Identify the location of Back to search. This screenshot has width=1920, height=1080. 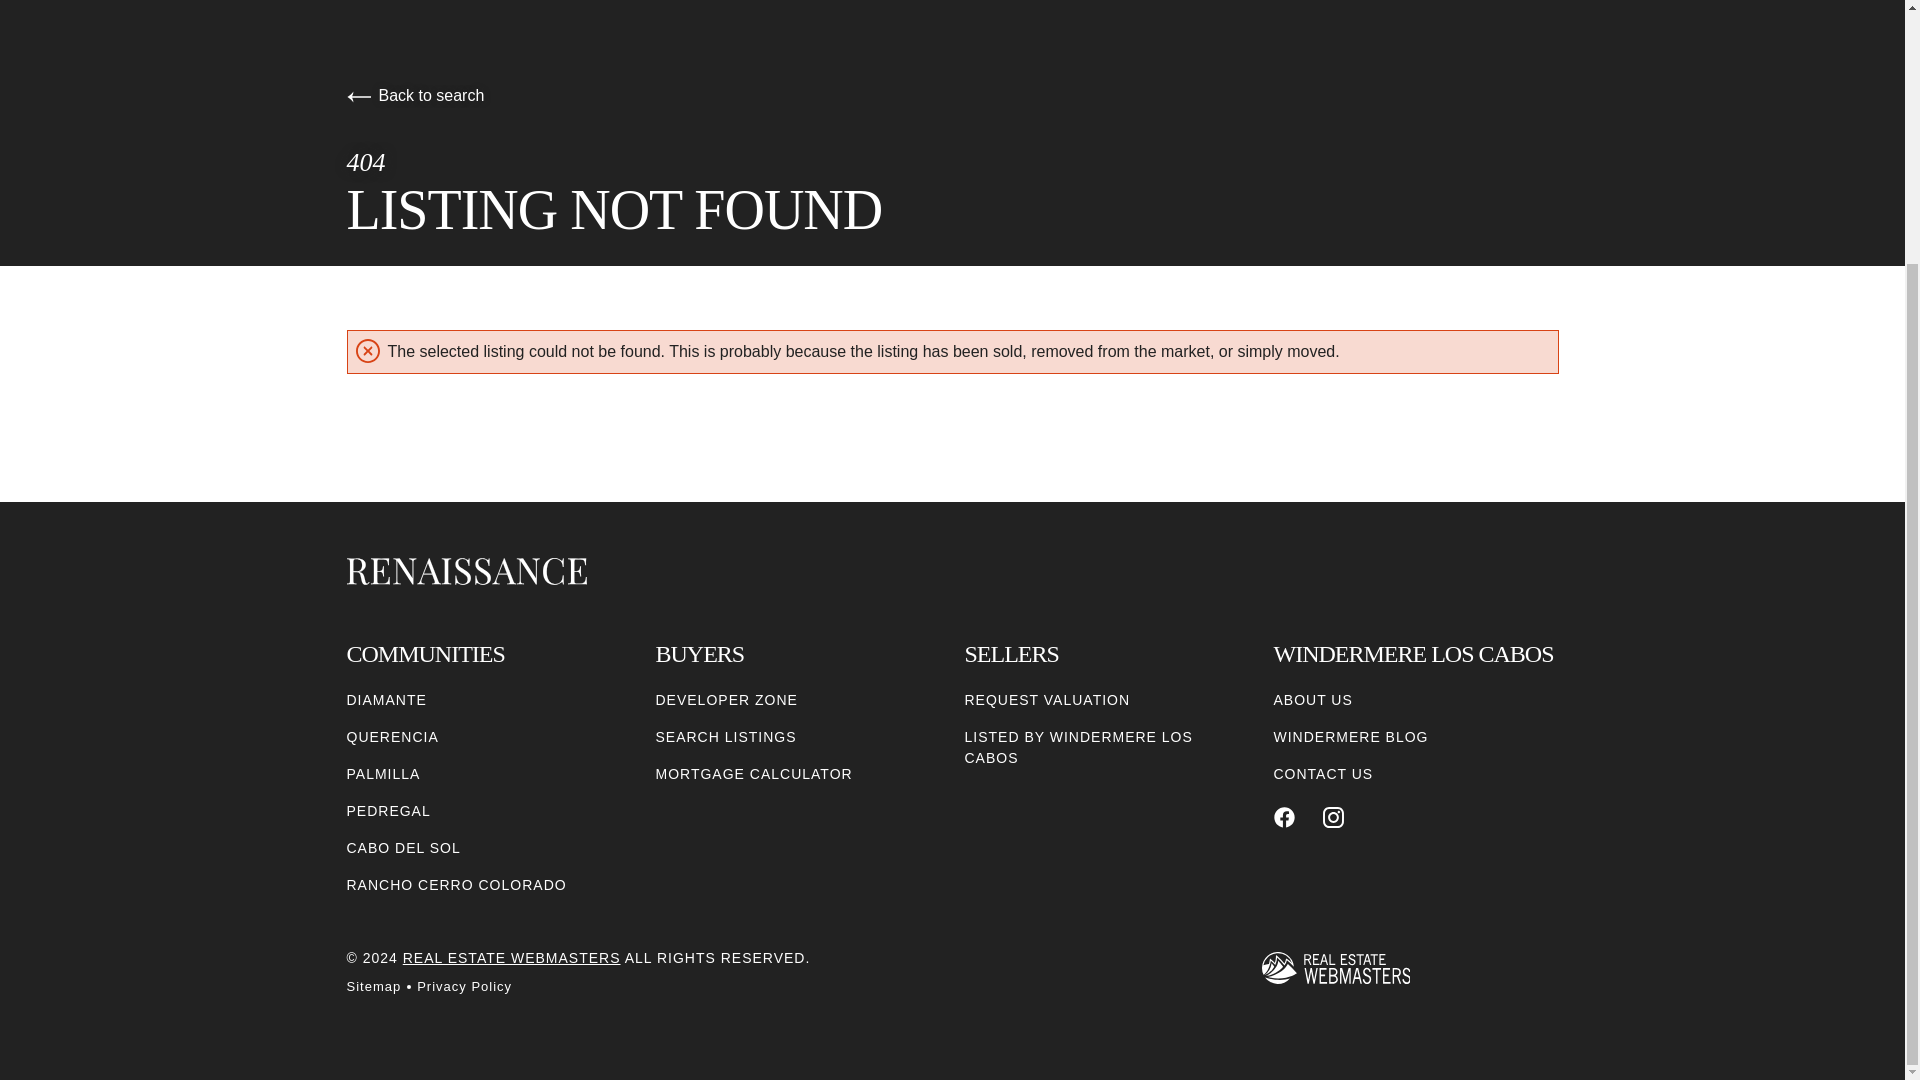
(414, 95).